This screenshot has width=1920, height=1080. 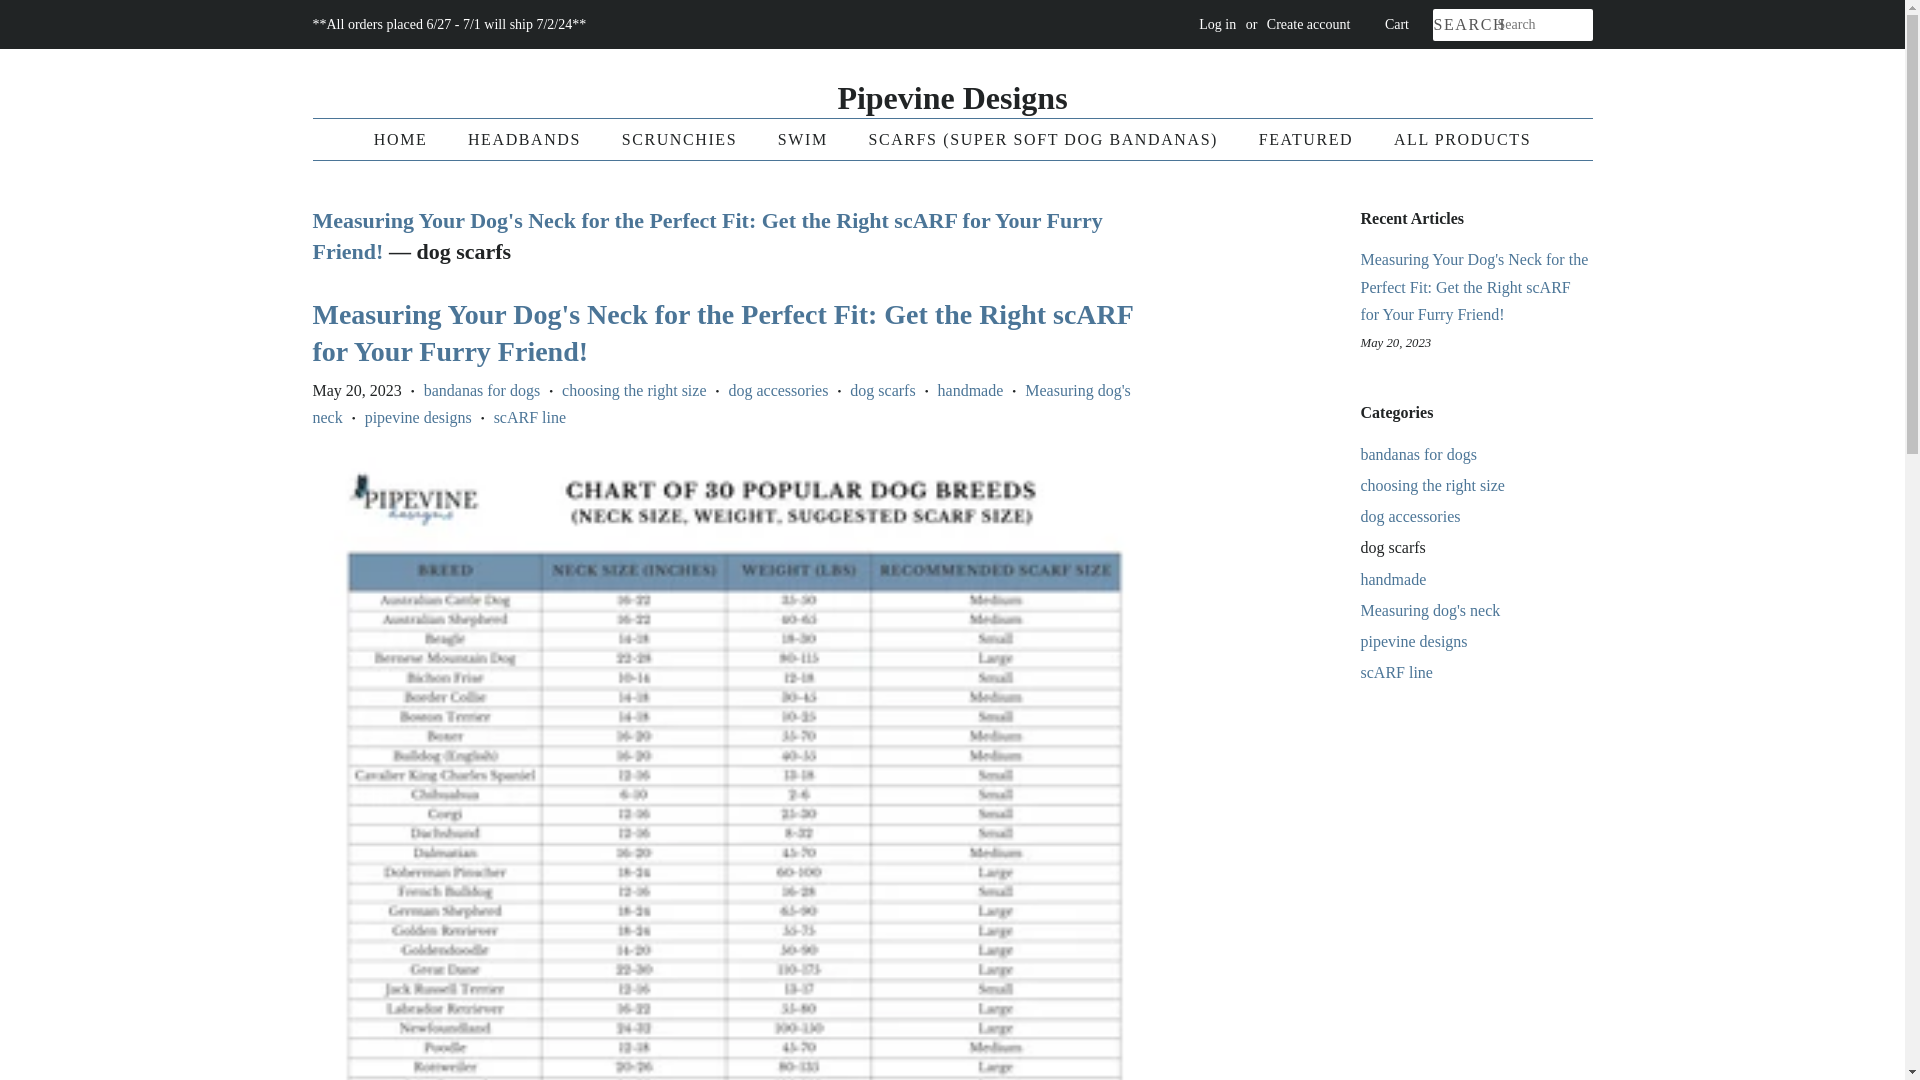 I want to click on Show articles tagged handmade, so click(x=1392, y=579).